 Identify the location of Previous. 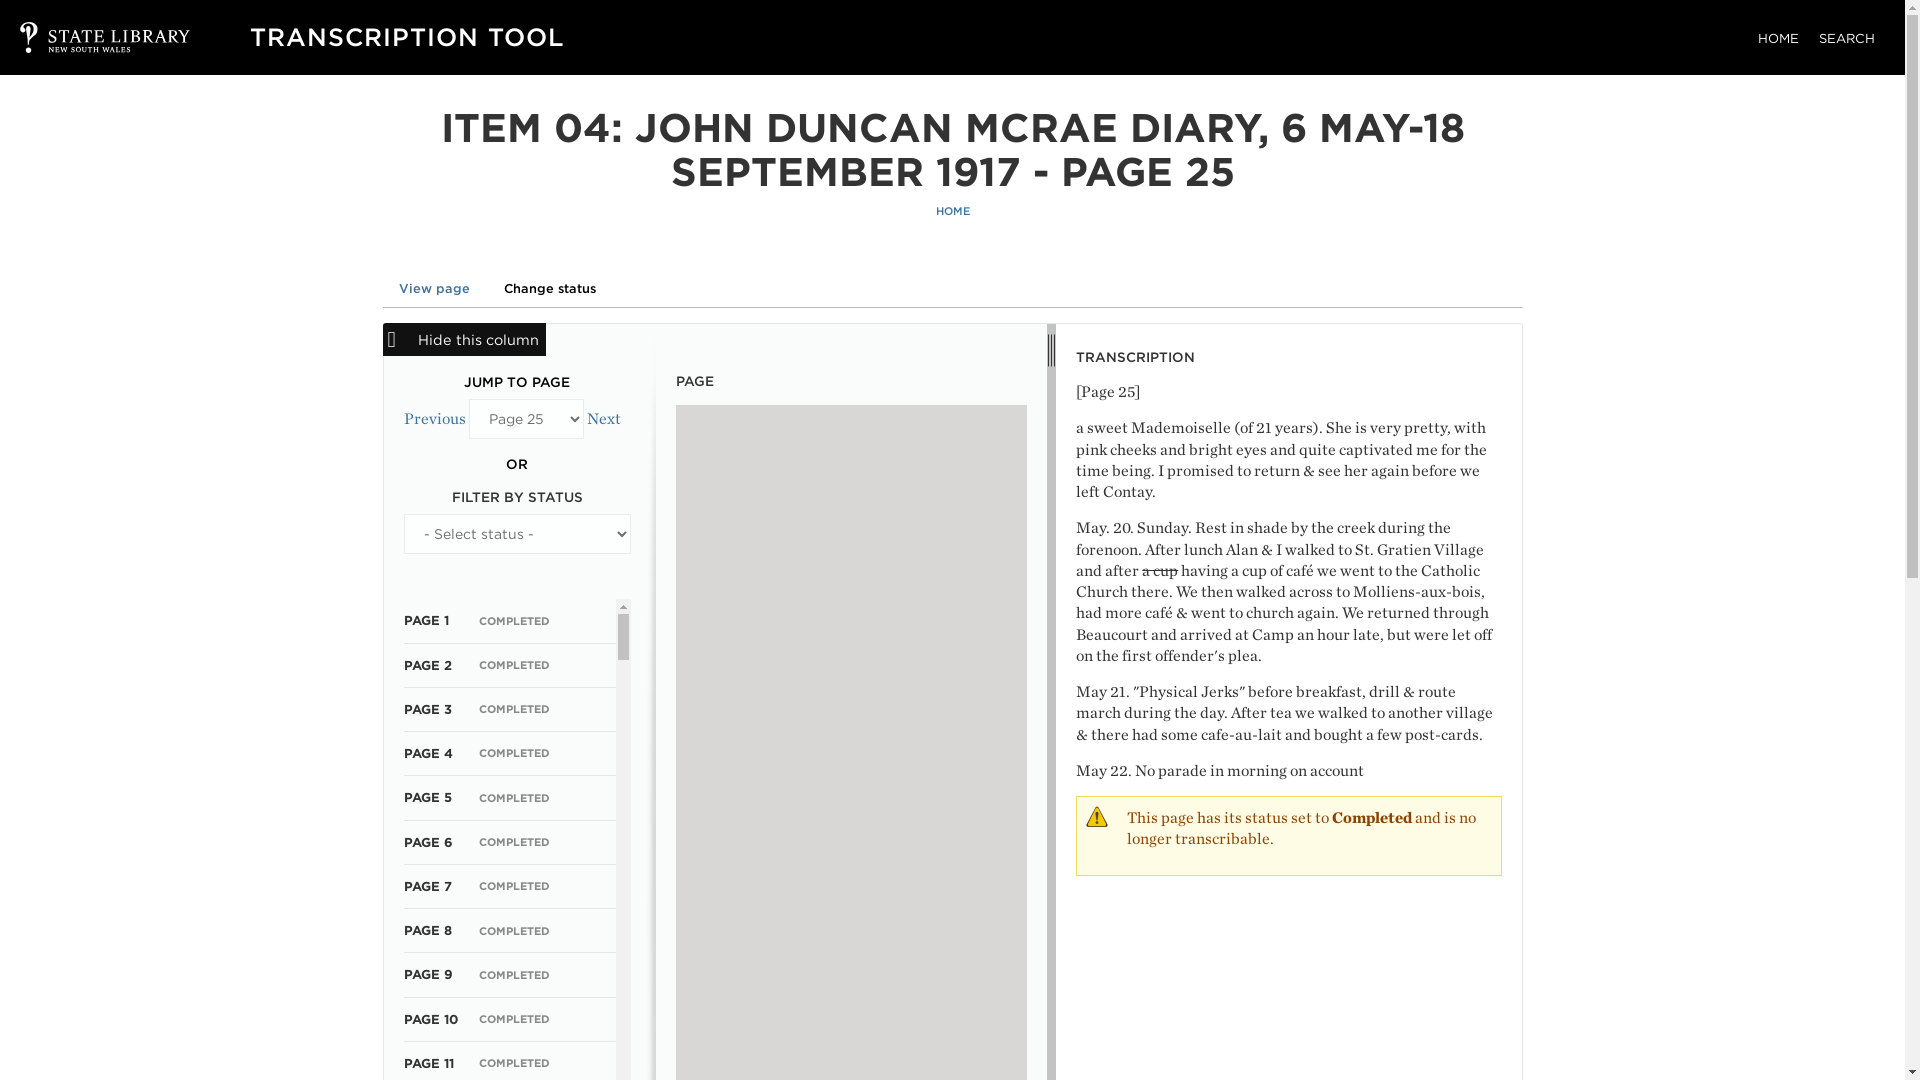
(434, 418).